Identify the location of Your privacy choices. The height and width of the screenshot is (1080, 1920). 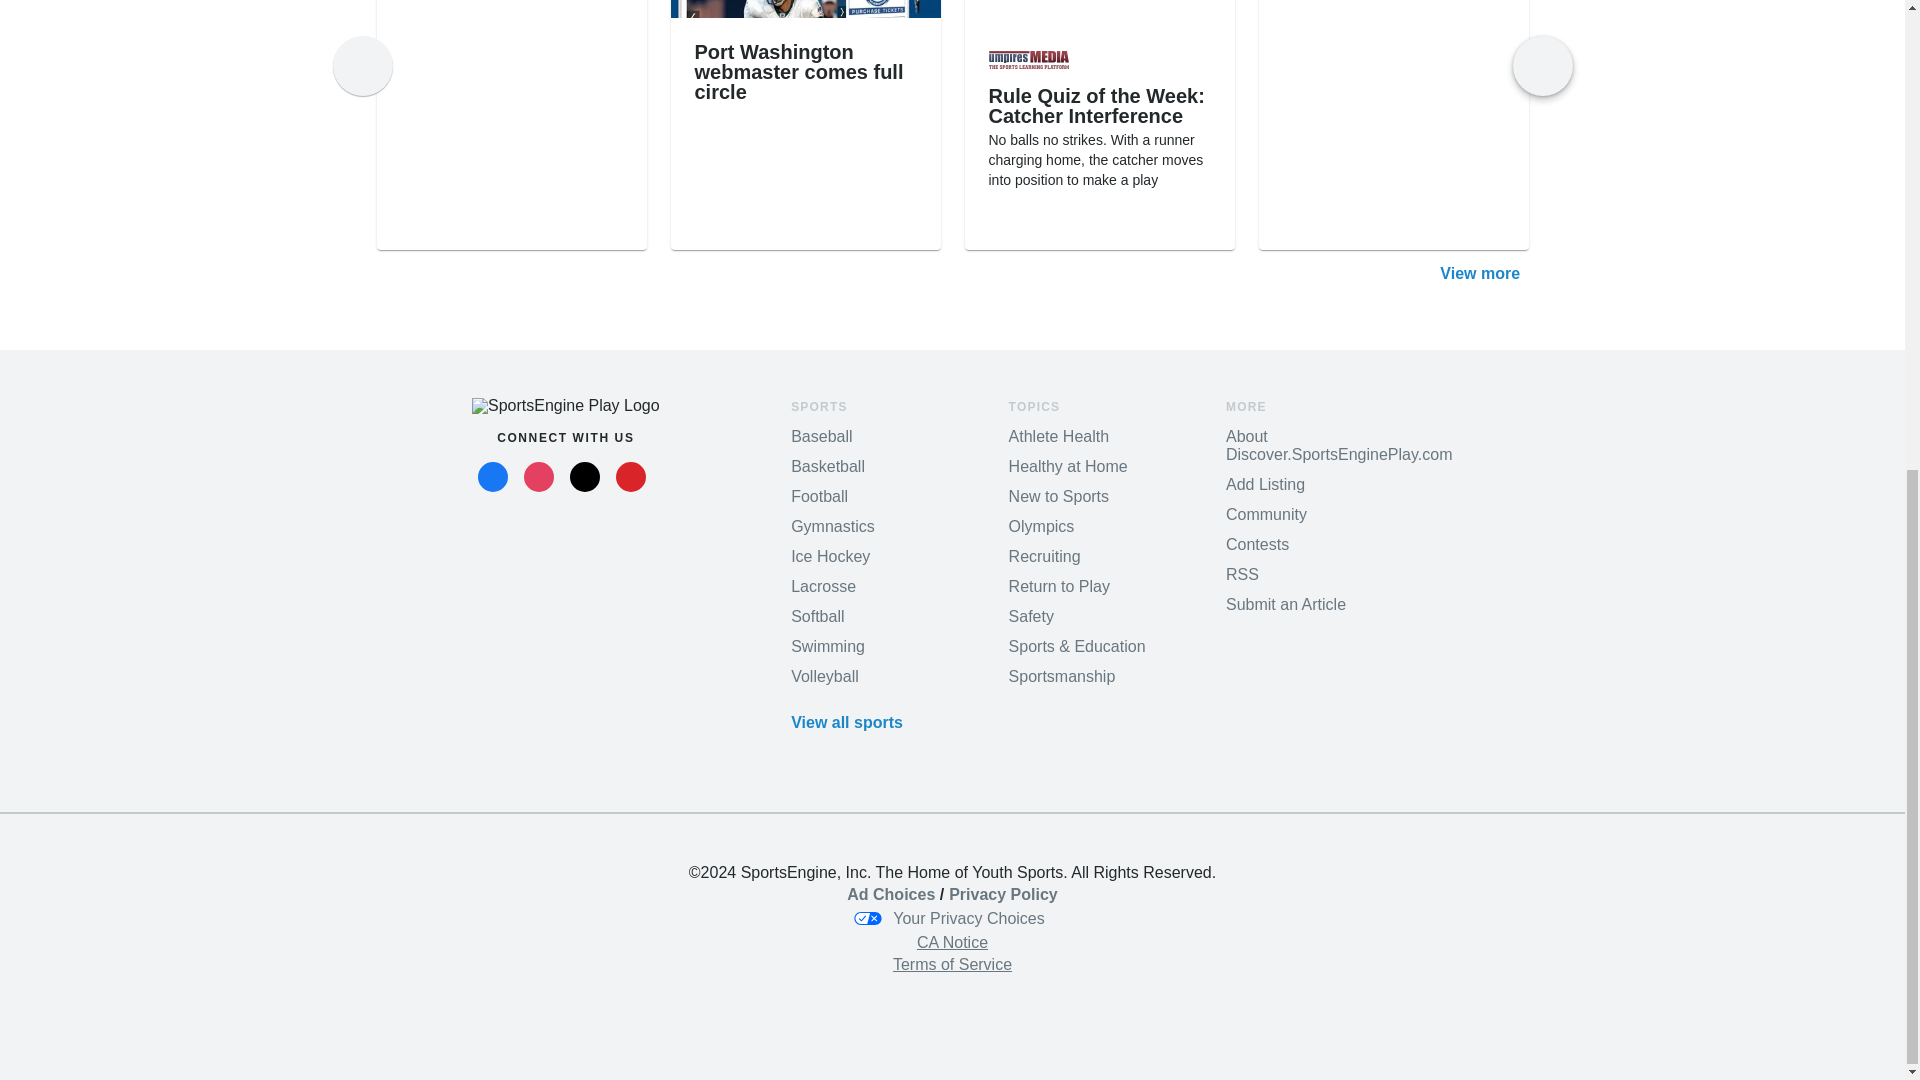
(890, 894).